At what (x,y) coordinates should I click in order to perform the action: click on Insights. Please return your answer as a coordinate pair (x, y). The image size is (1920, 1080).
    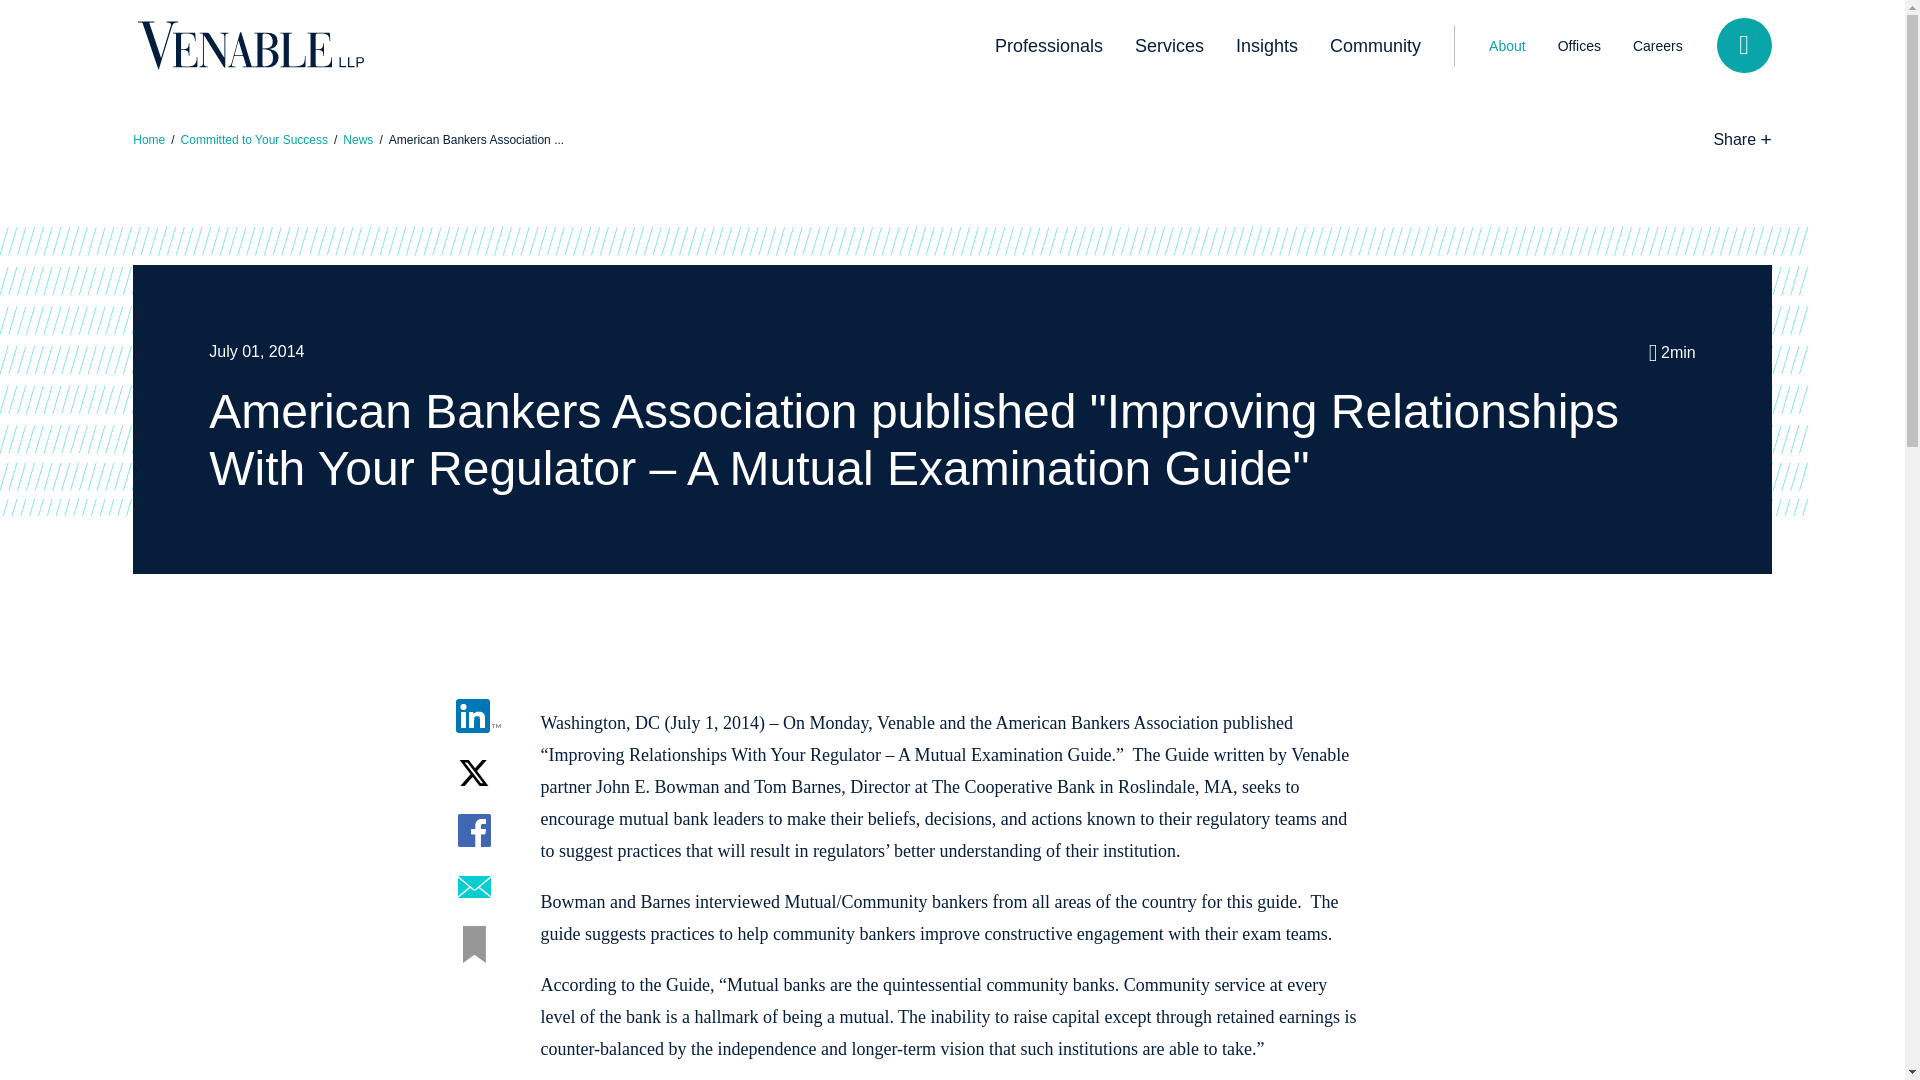
    Looking at the image, I should click on (1266, 46).